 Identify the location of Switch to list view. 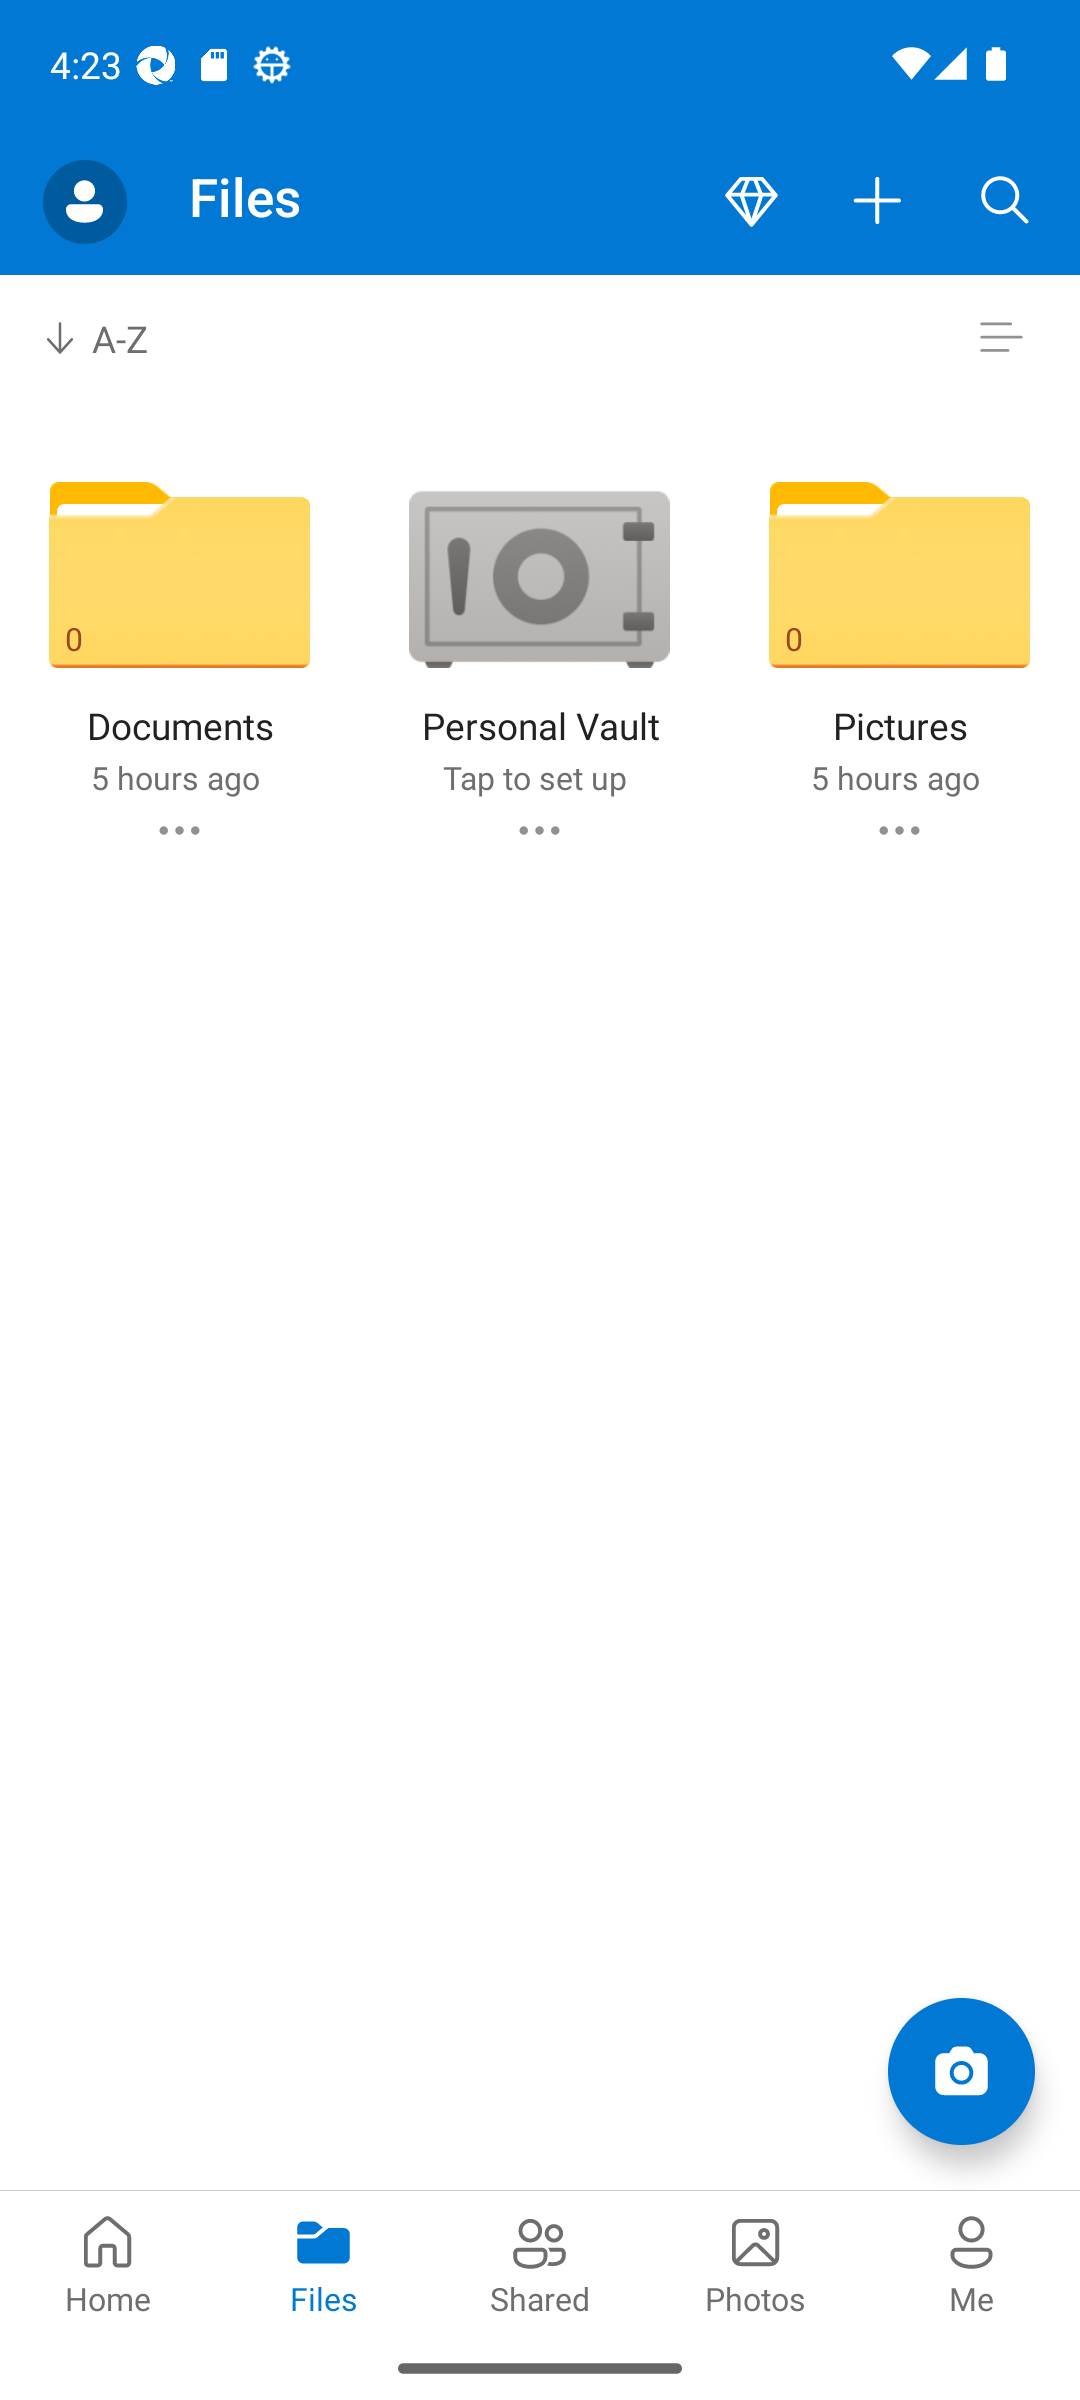
(1000, 338).